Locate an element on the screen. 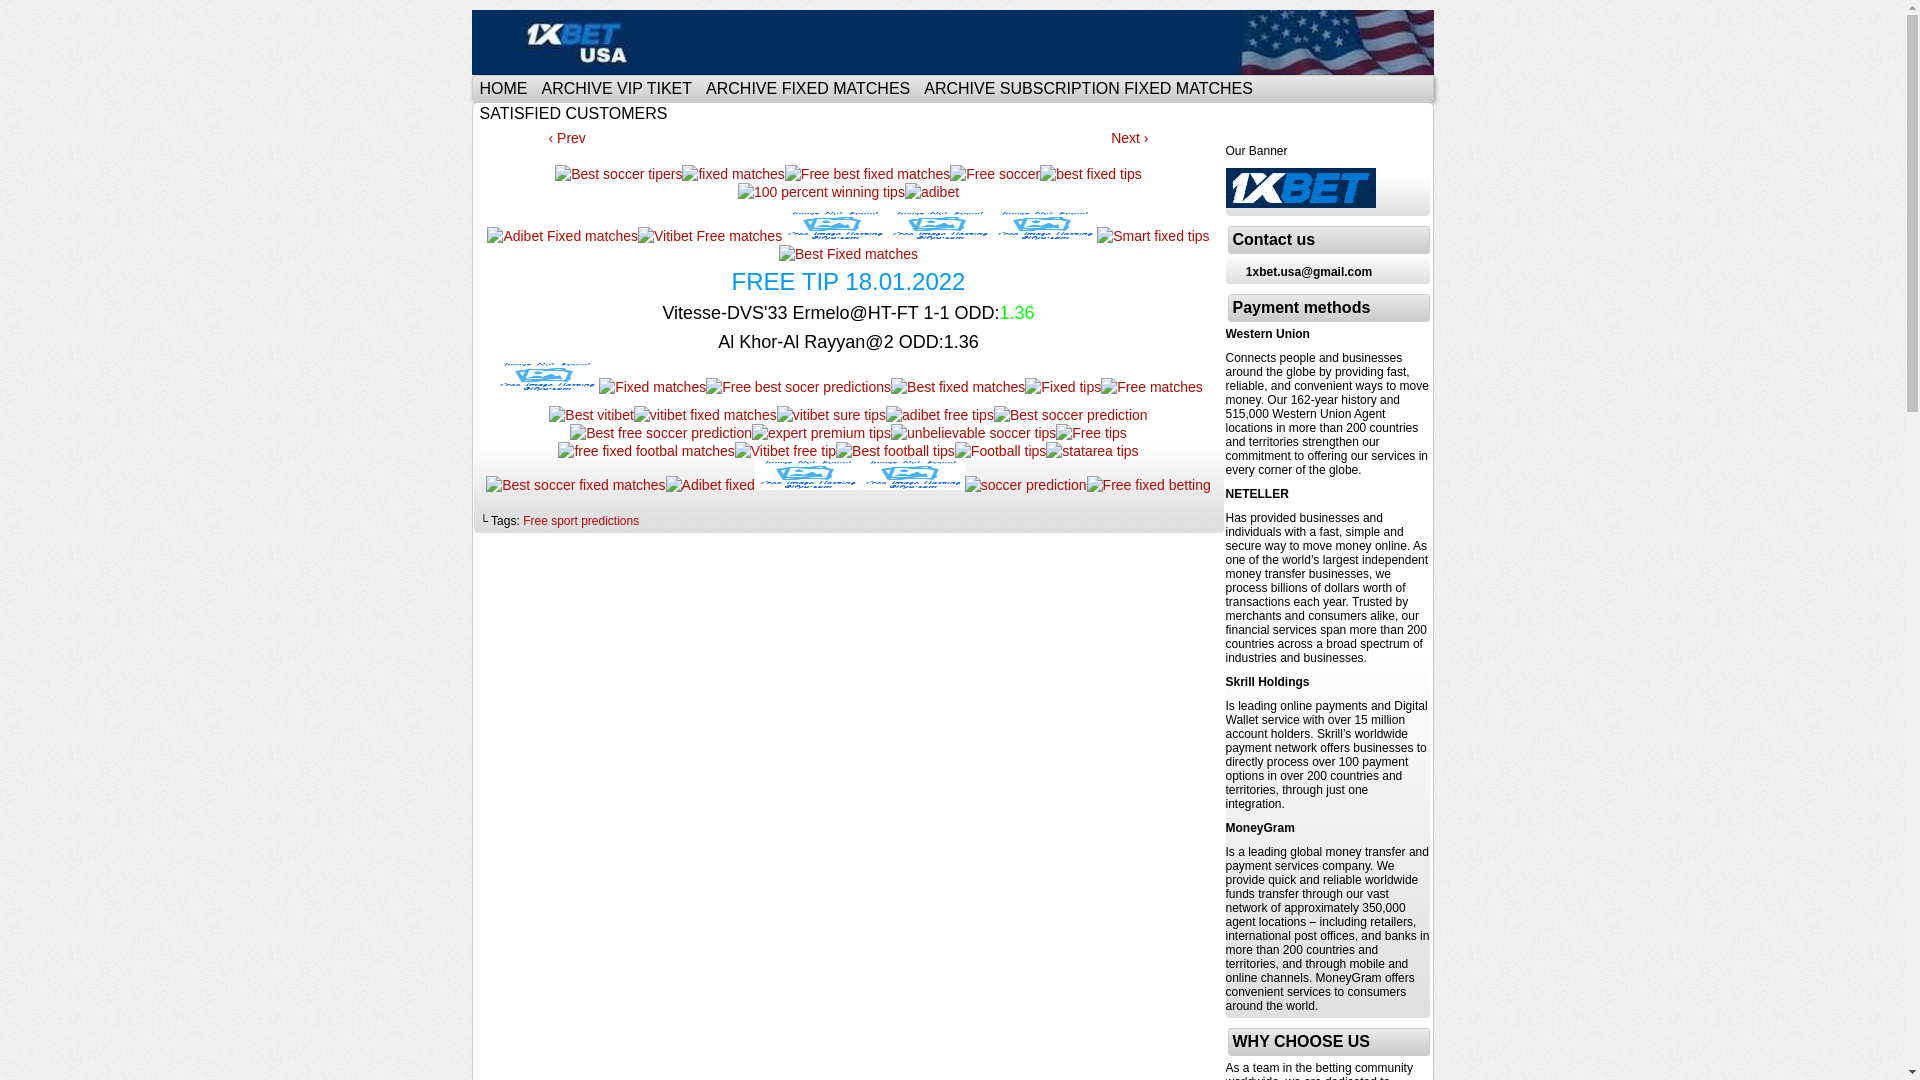 The image size is (1920, 1080). fixed matches is located at coordinates (733, 174).